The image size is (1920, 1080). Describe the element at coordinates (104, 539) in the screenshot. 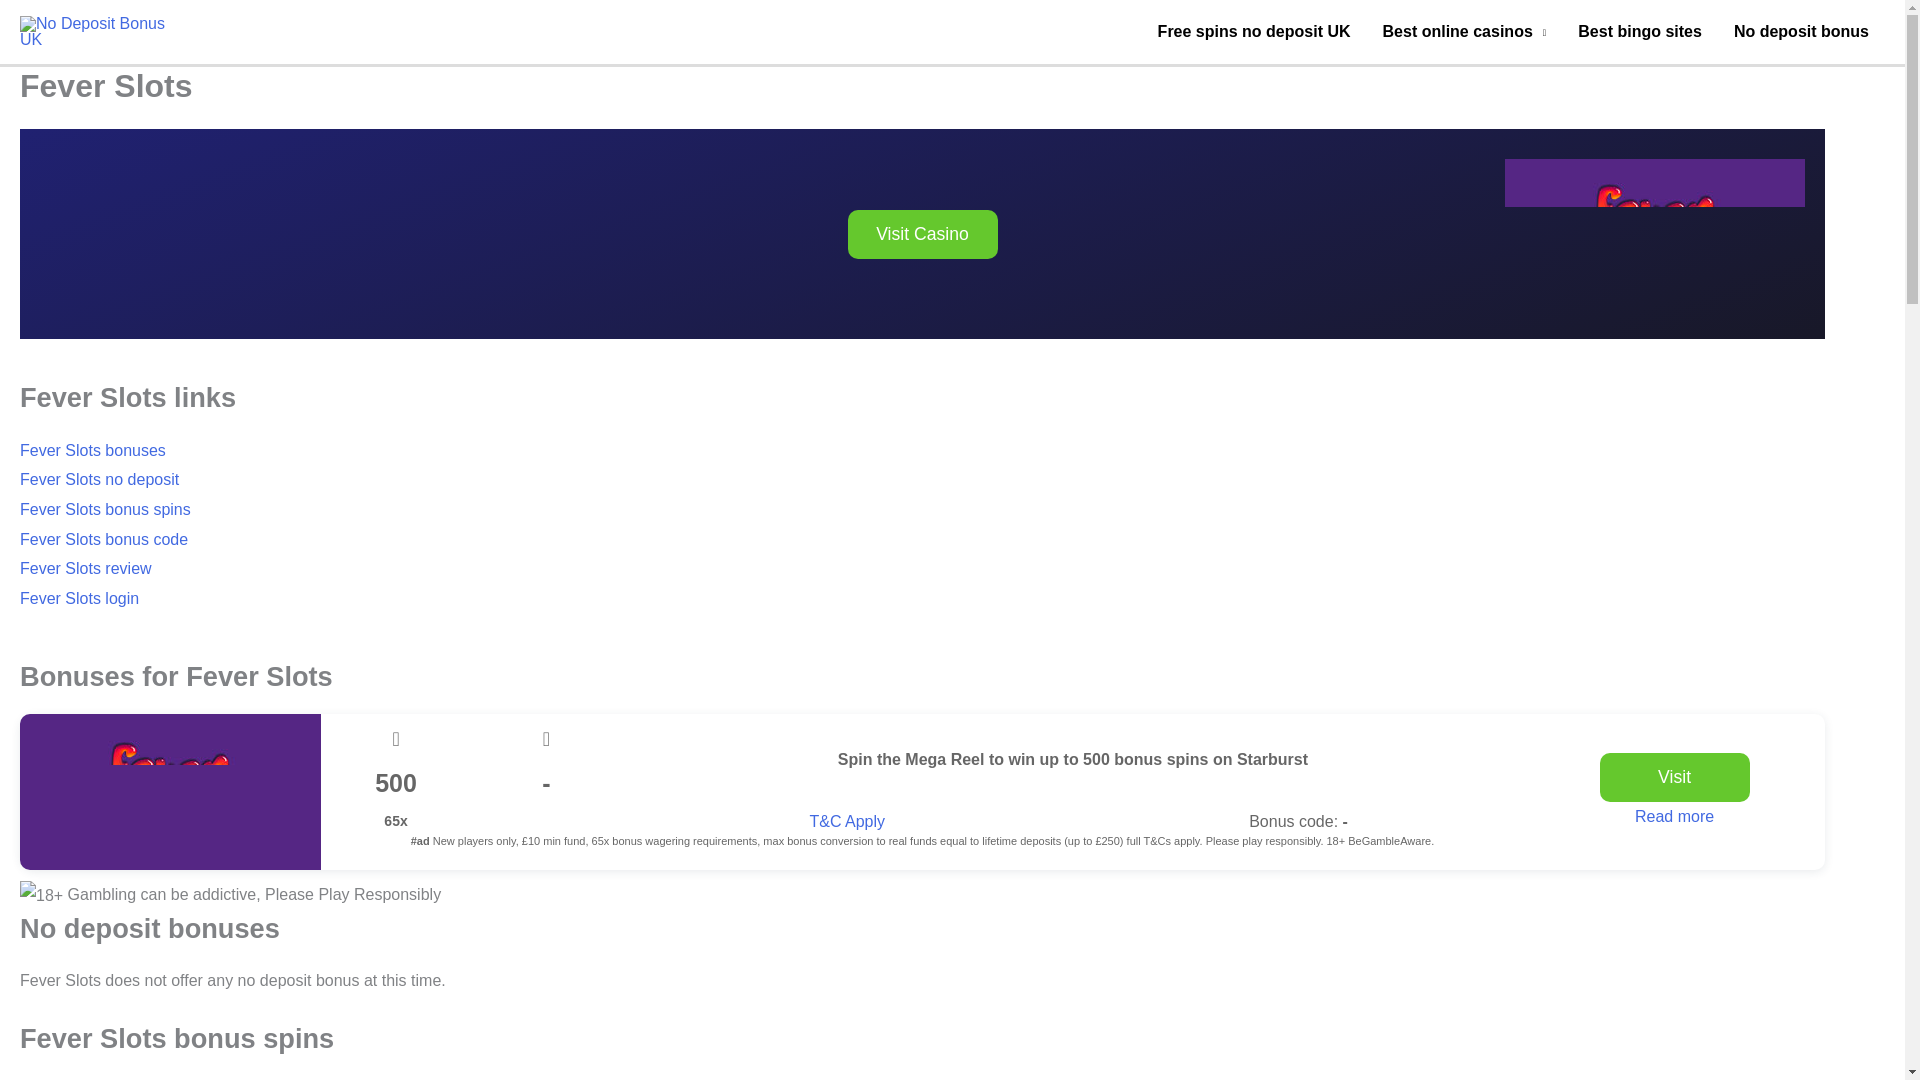

I see `Fever Slots bonus code` at that location.